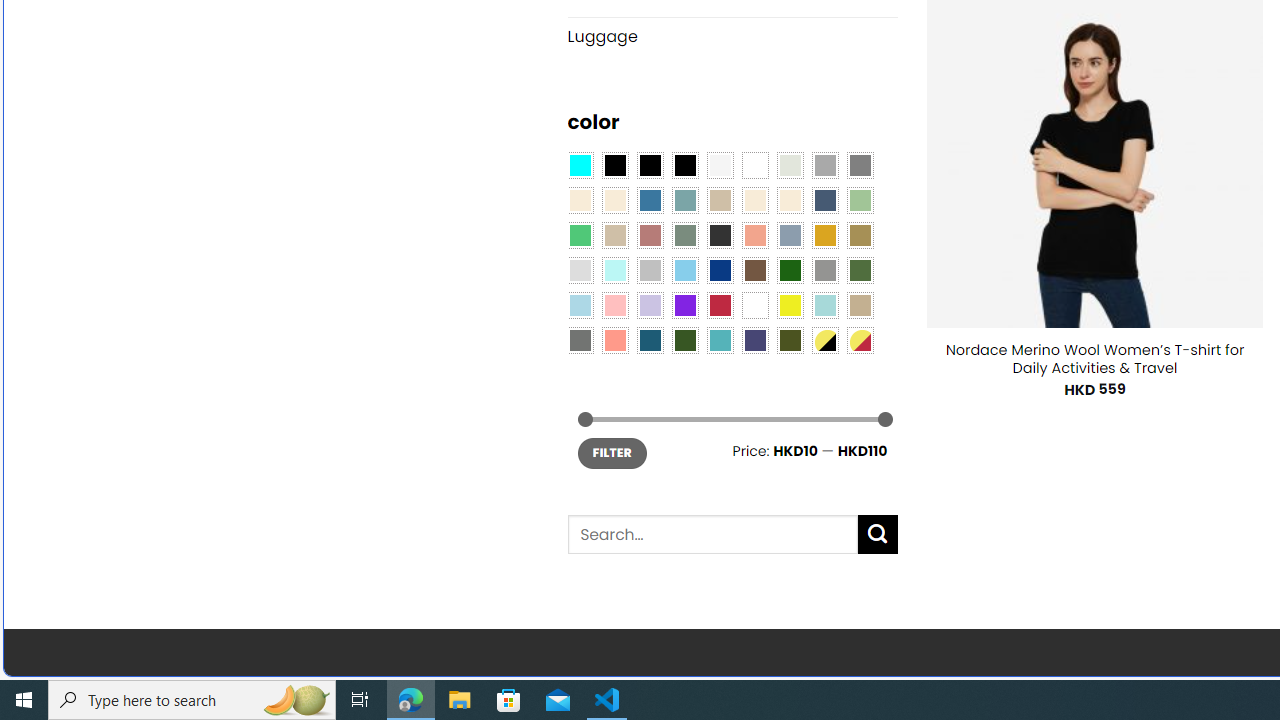 This screenshot has width=1280, height=720. What do you see at coordinates (789, 234) in the screenshot?
I see `Dusty Blue` at bounding box center [789, 234].